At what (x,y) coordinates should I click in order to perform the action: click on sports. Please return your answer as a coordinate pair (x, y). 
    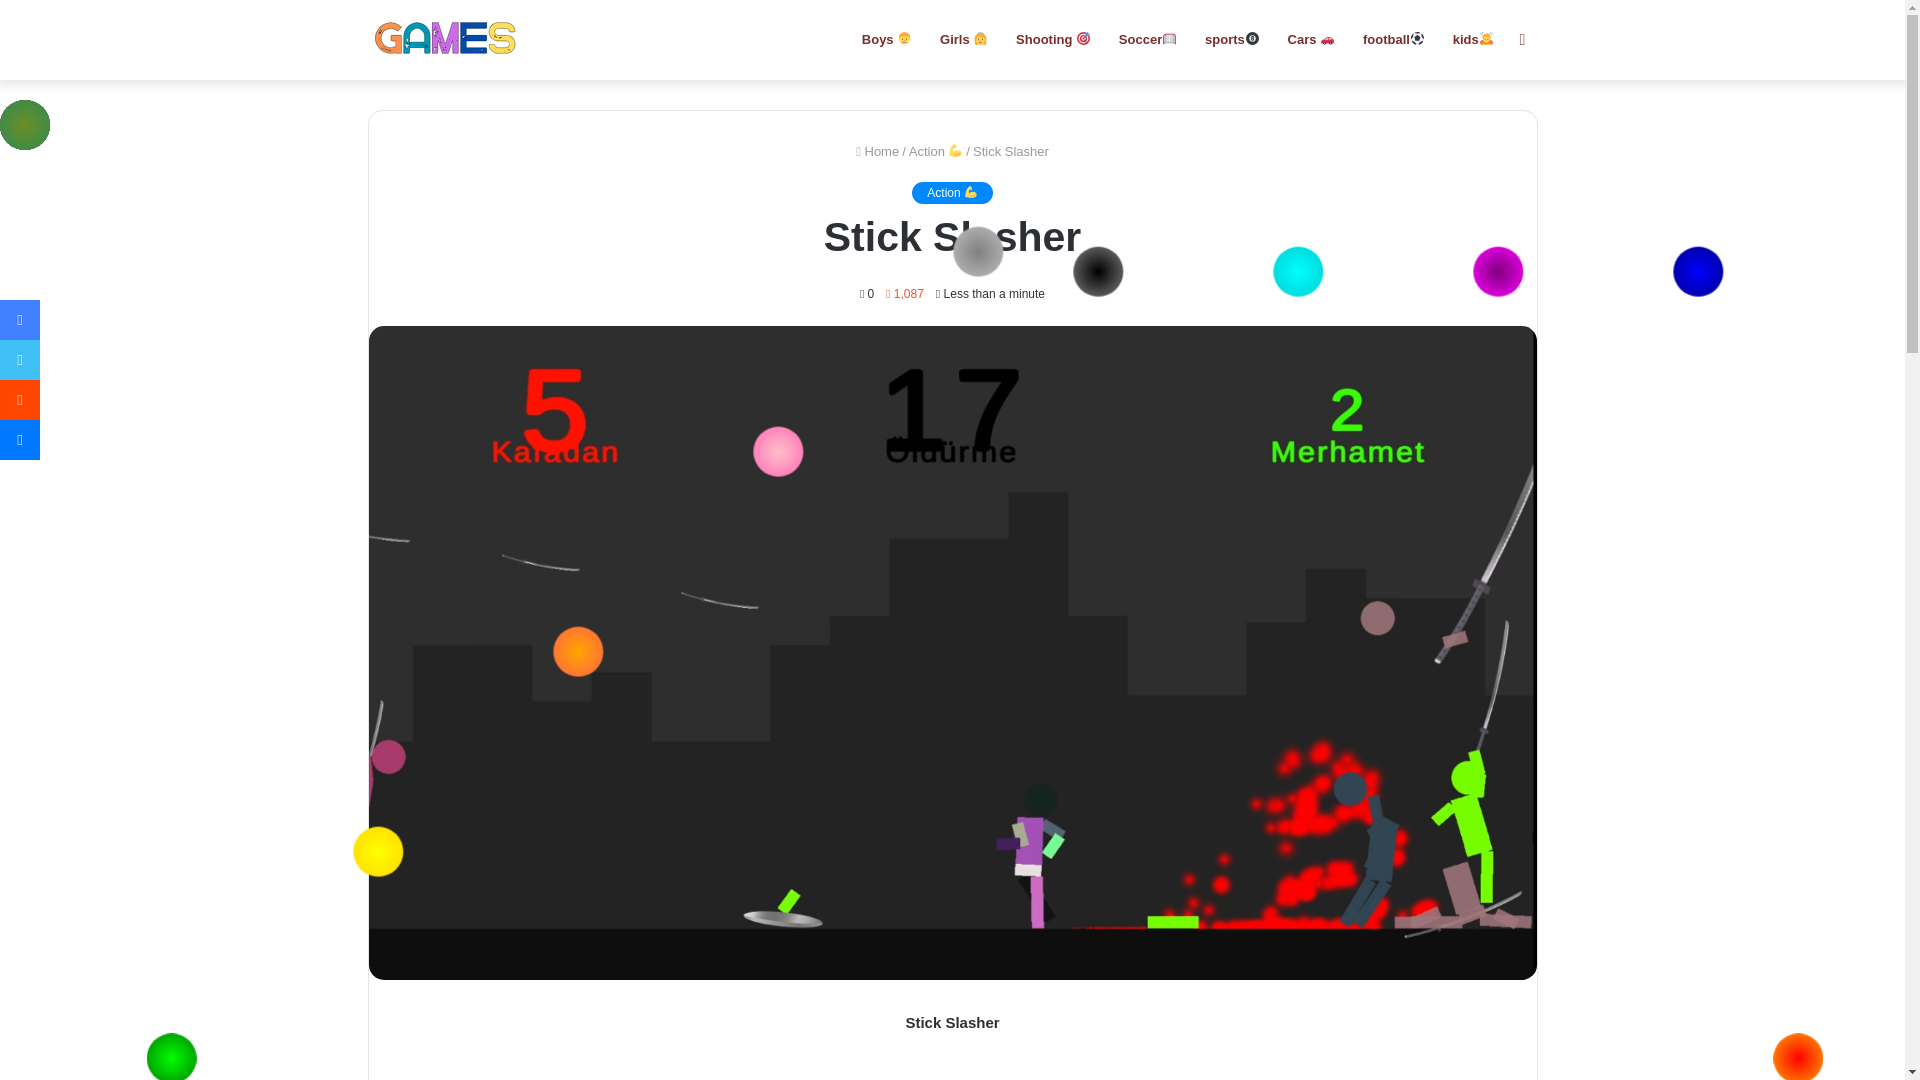
    Looking at the image, I should click on (1232, 40).